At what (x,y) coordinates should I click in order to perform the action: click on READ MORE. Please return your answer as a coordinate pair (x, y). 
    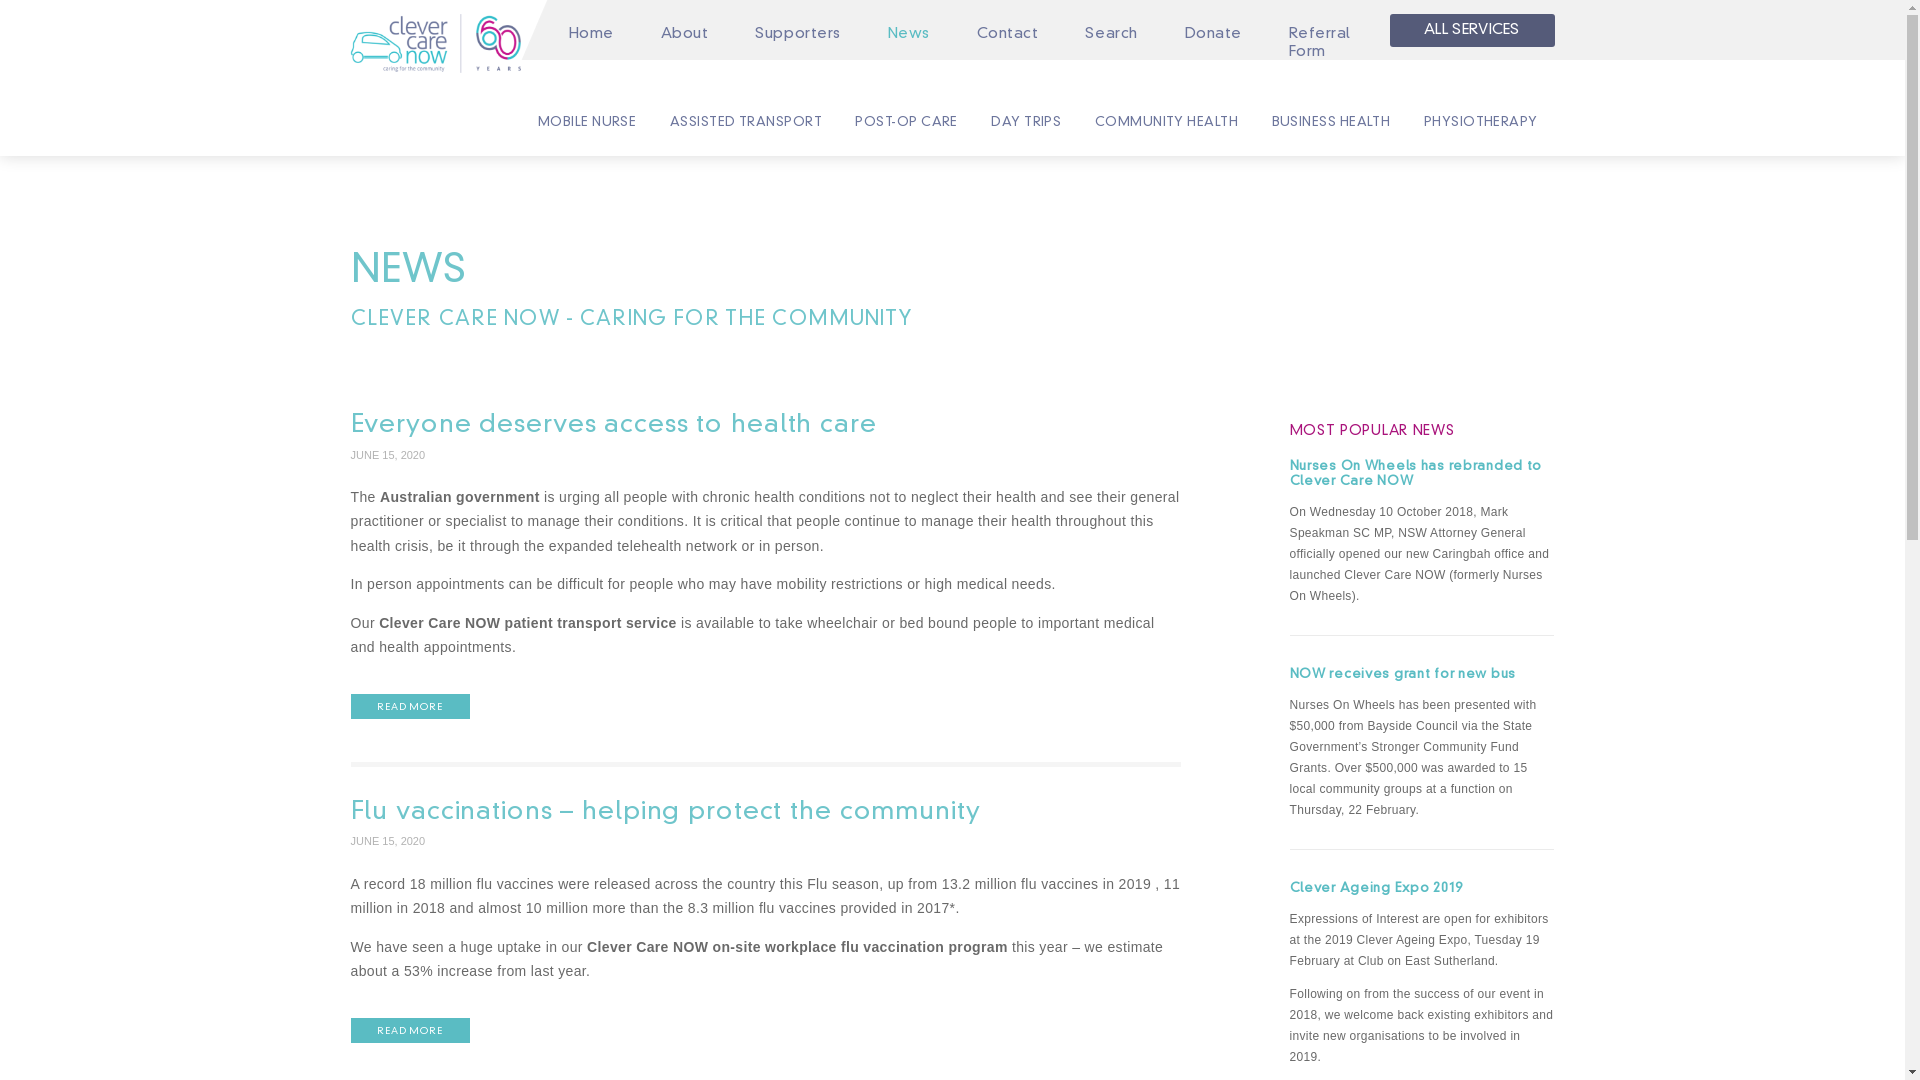
    Looking at the image, I should click on (410, 1030).